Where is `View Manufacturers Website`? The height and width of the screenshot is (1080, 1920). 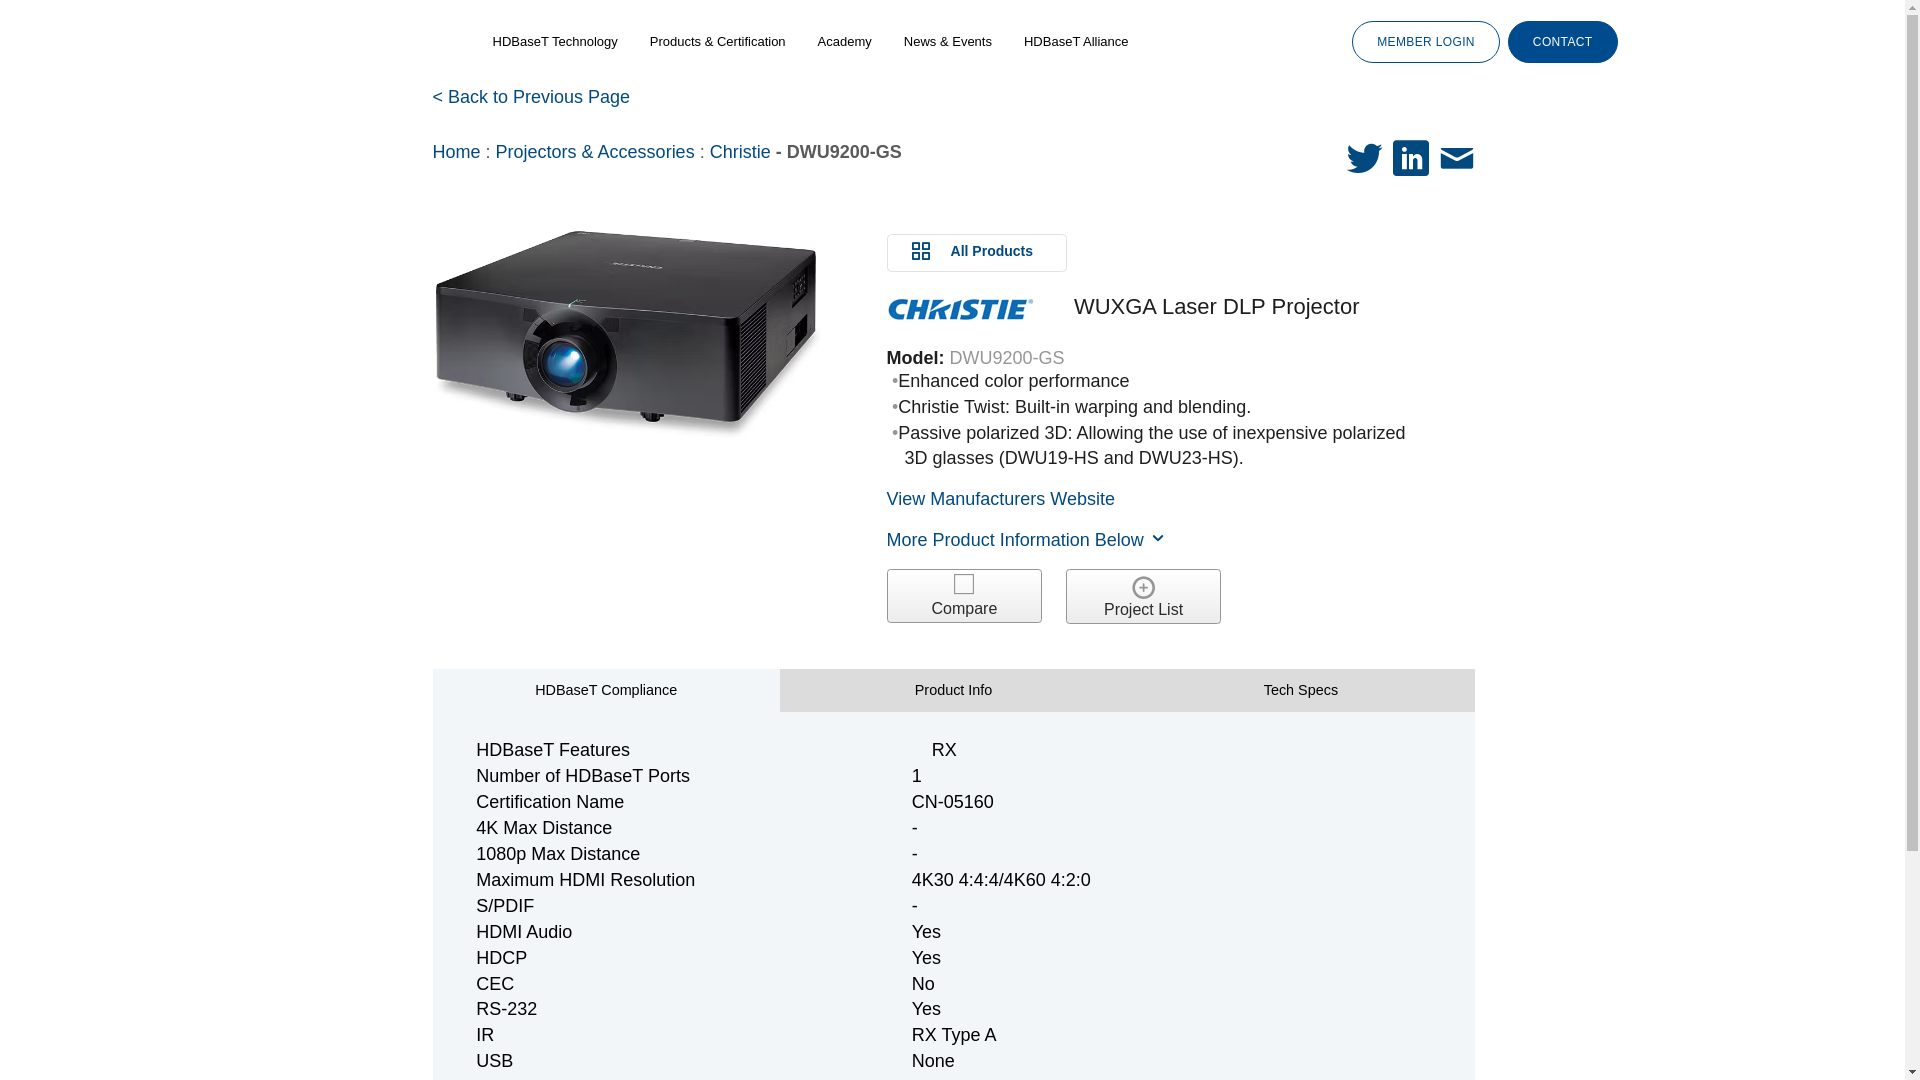
View Manufacturers Website is located at coordinates (1001, 498).